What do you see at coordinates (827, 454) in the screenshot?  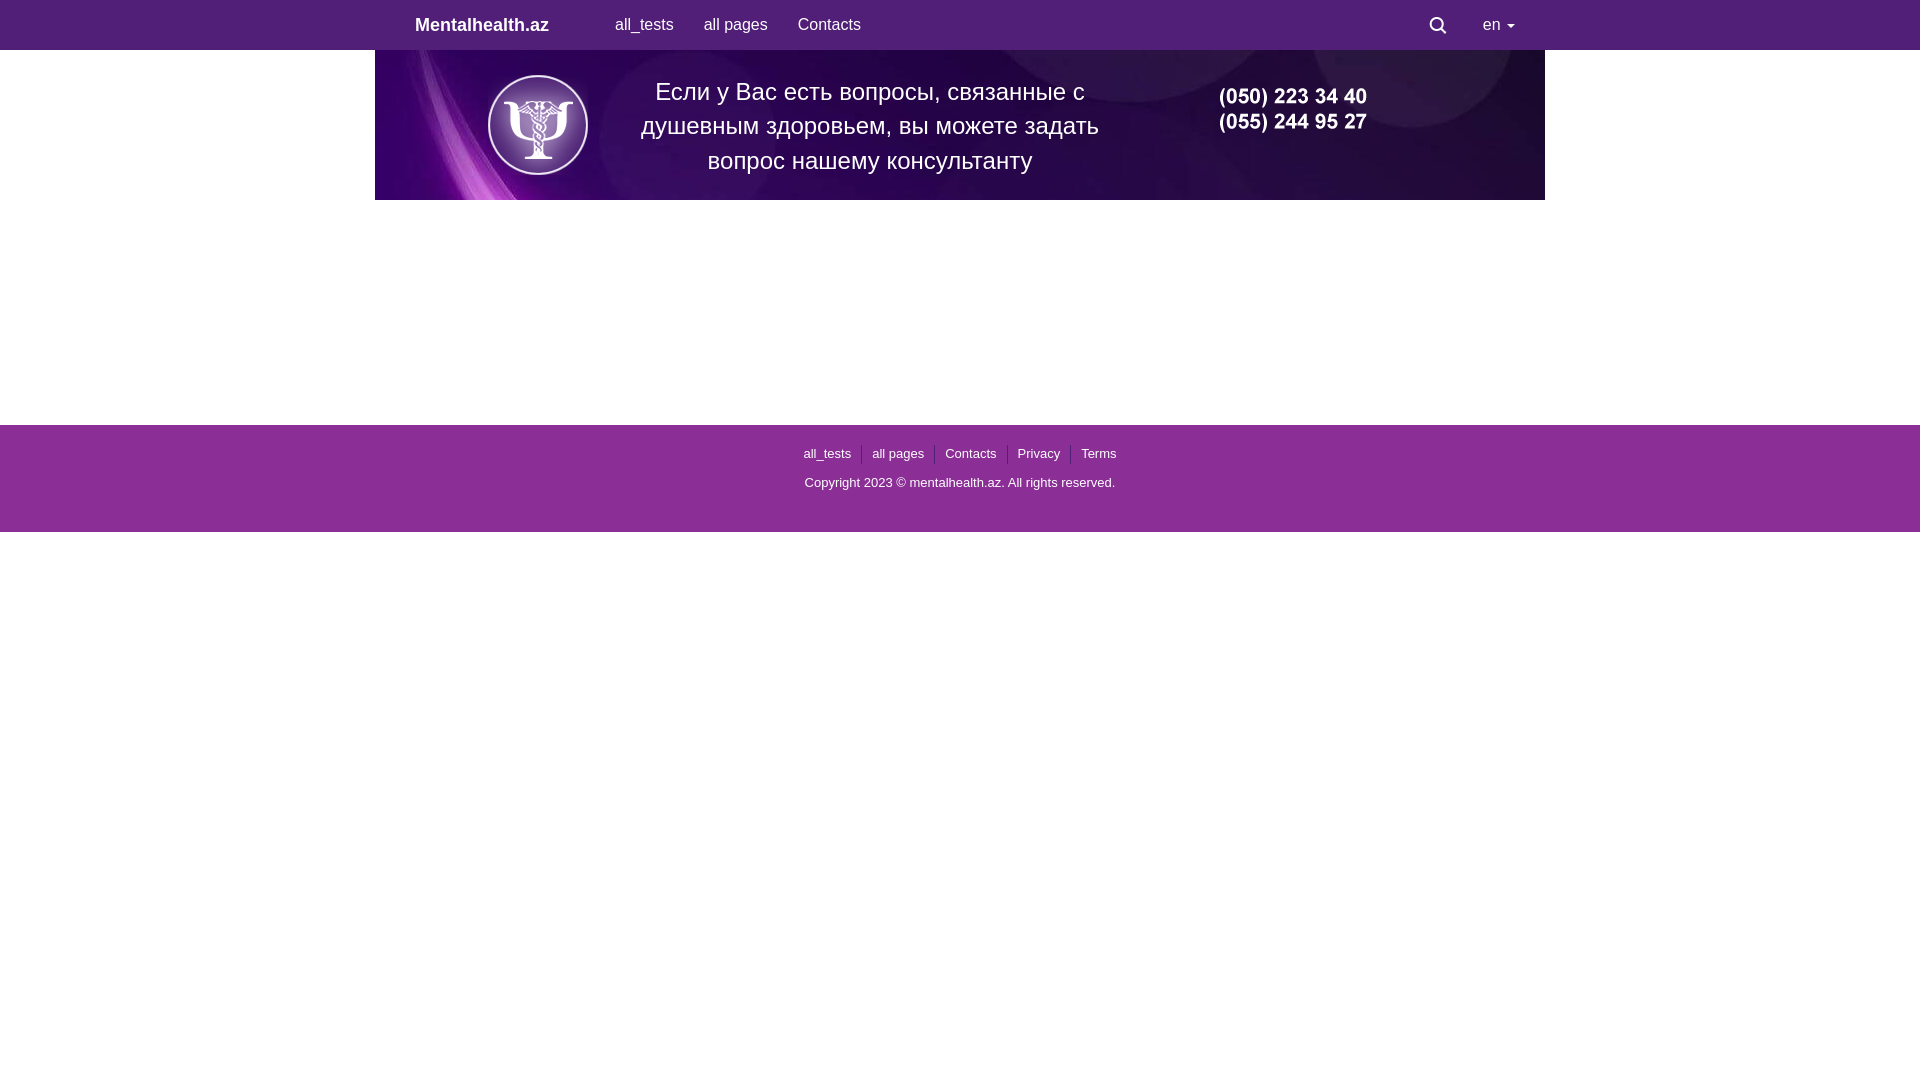 I see `all_tests` at bounding box center [827, 454].